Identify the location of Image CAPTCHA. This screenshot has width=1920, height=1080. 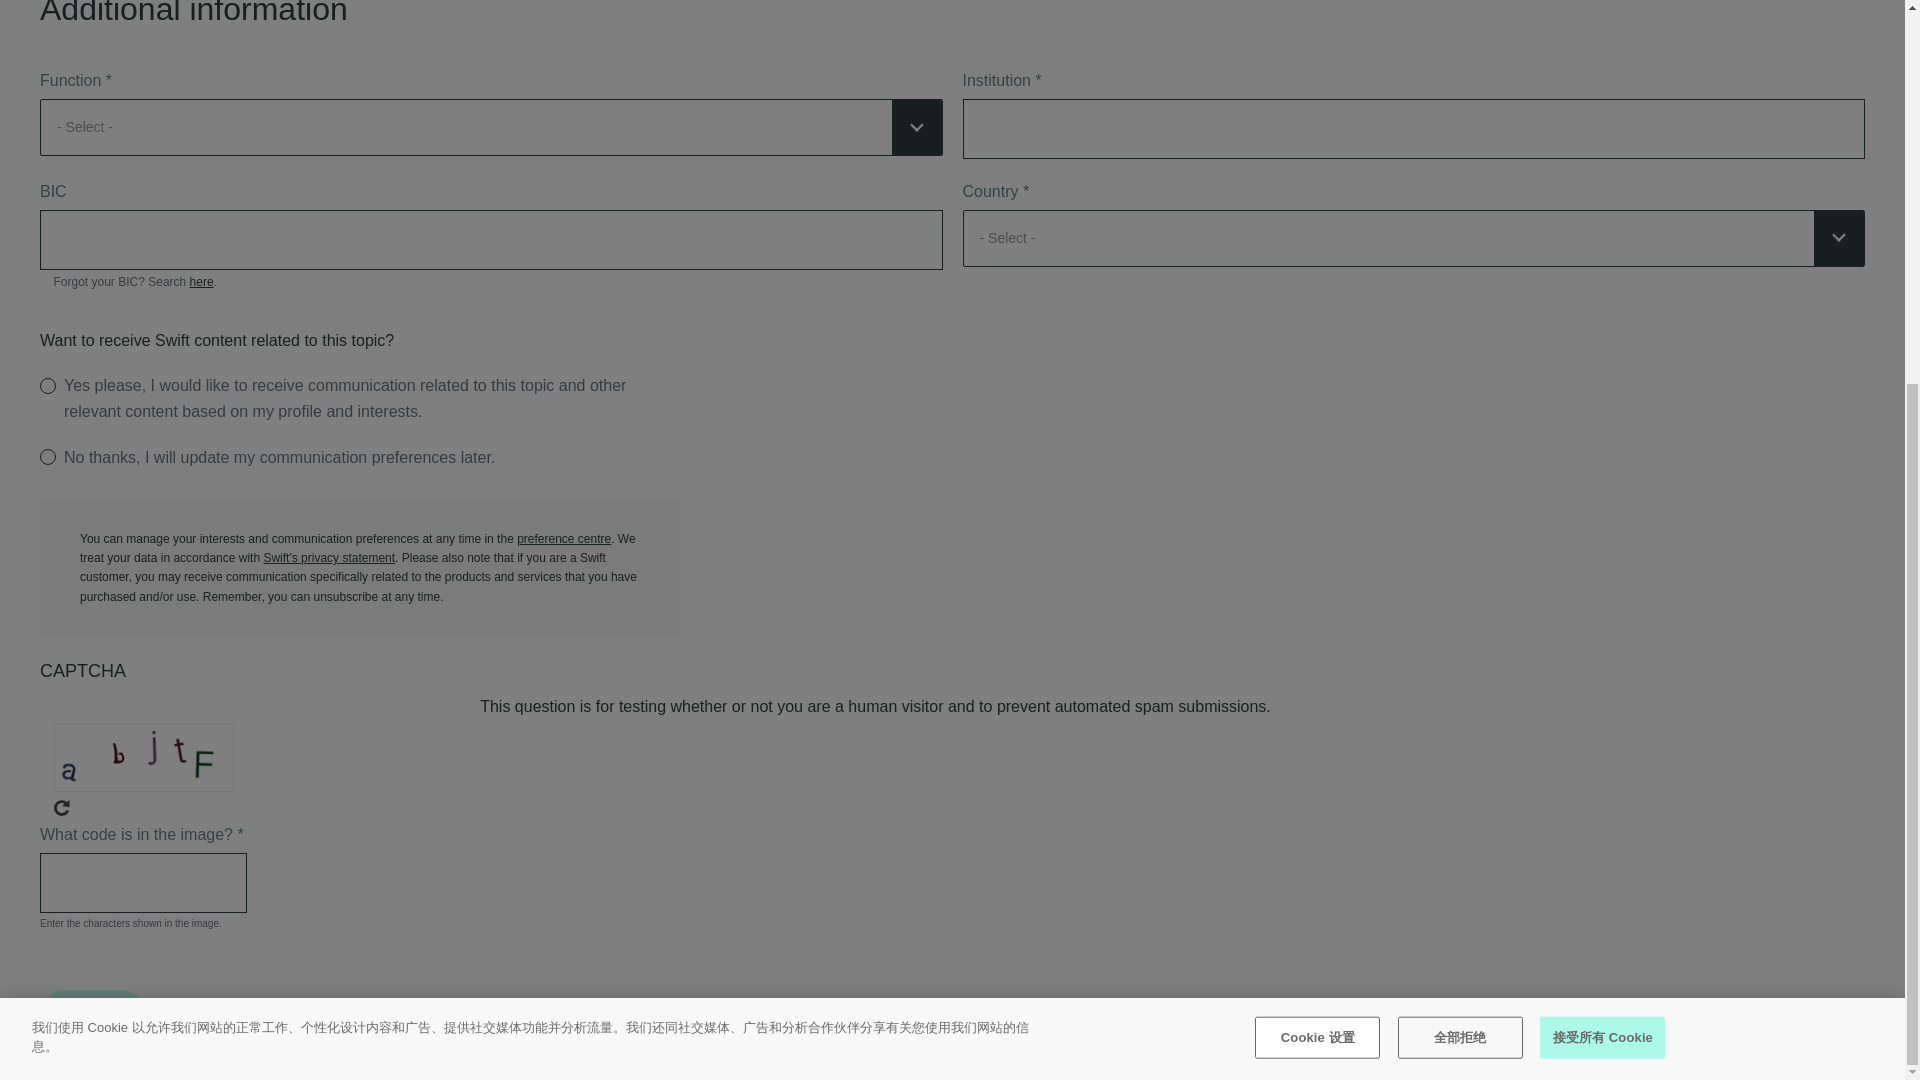
(144, 758).